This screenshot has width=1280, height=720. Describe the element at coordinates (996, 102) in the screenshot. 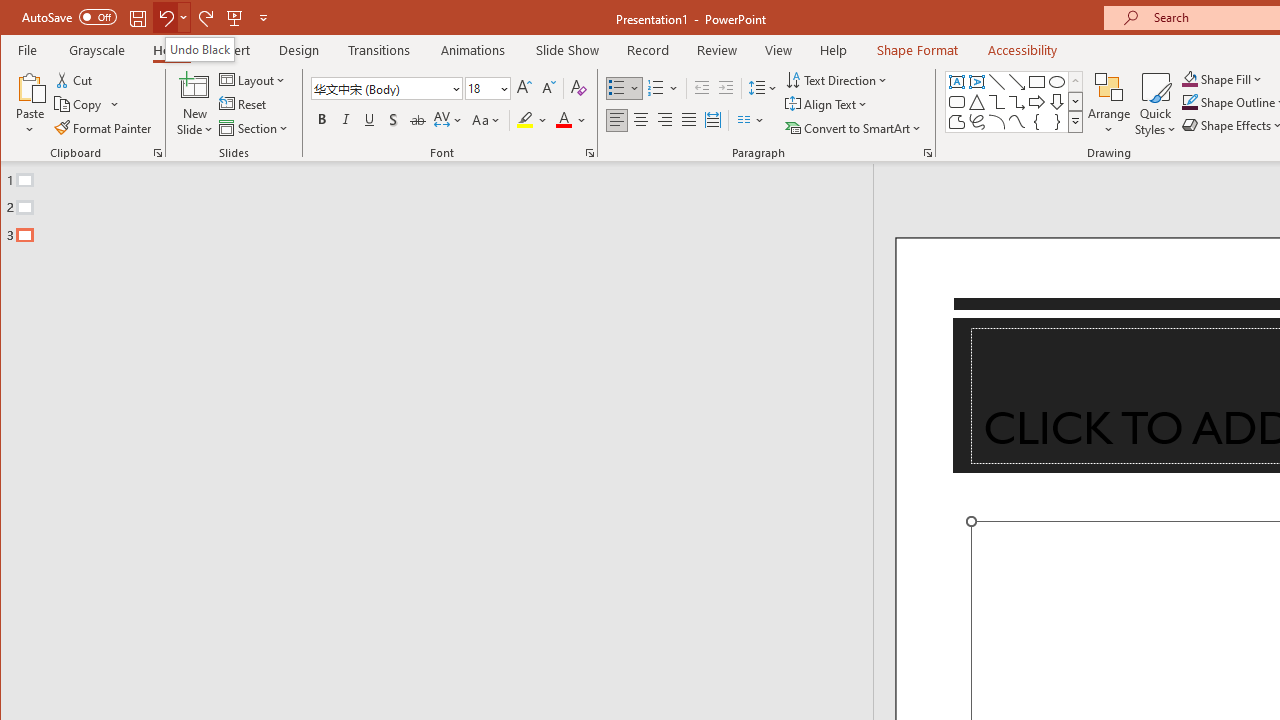

I see `Connector: Elbow` at that location.